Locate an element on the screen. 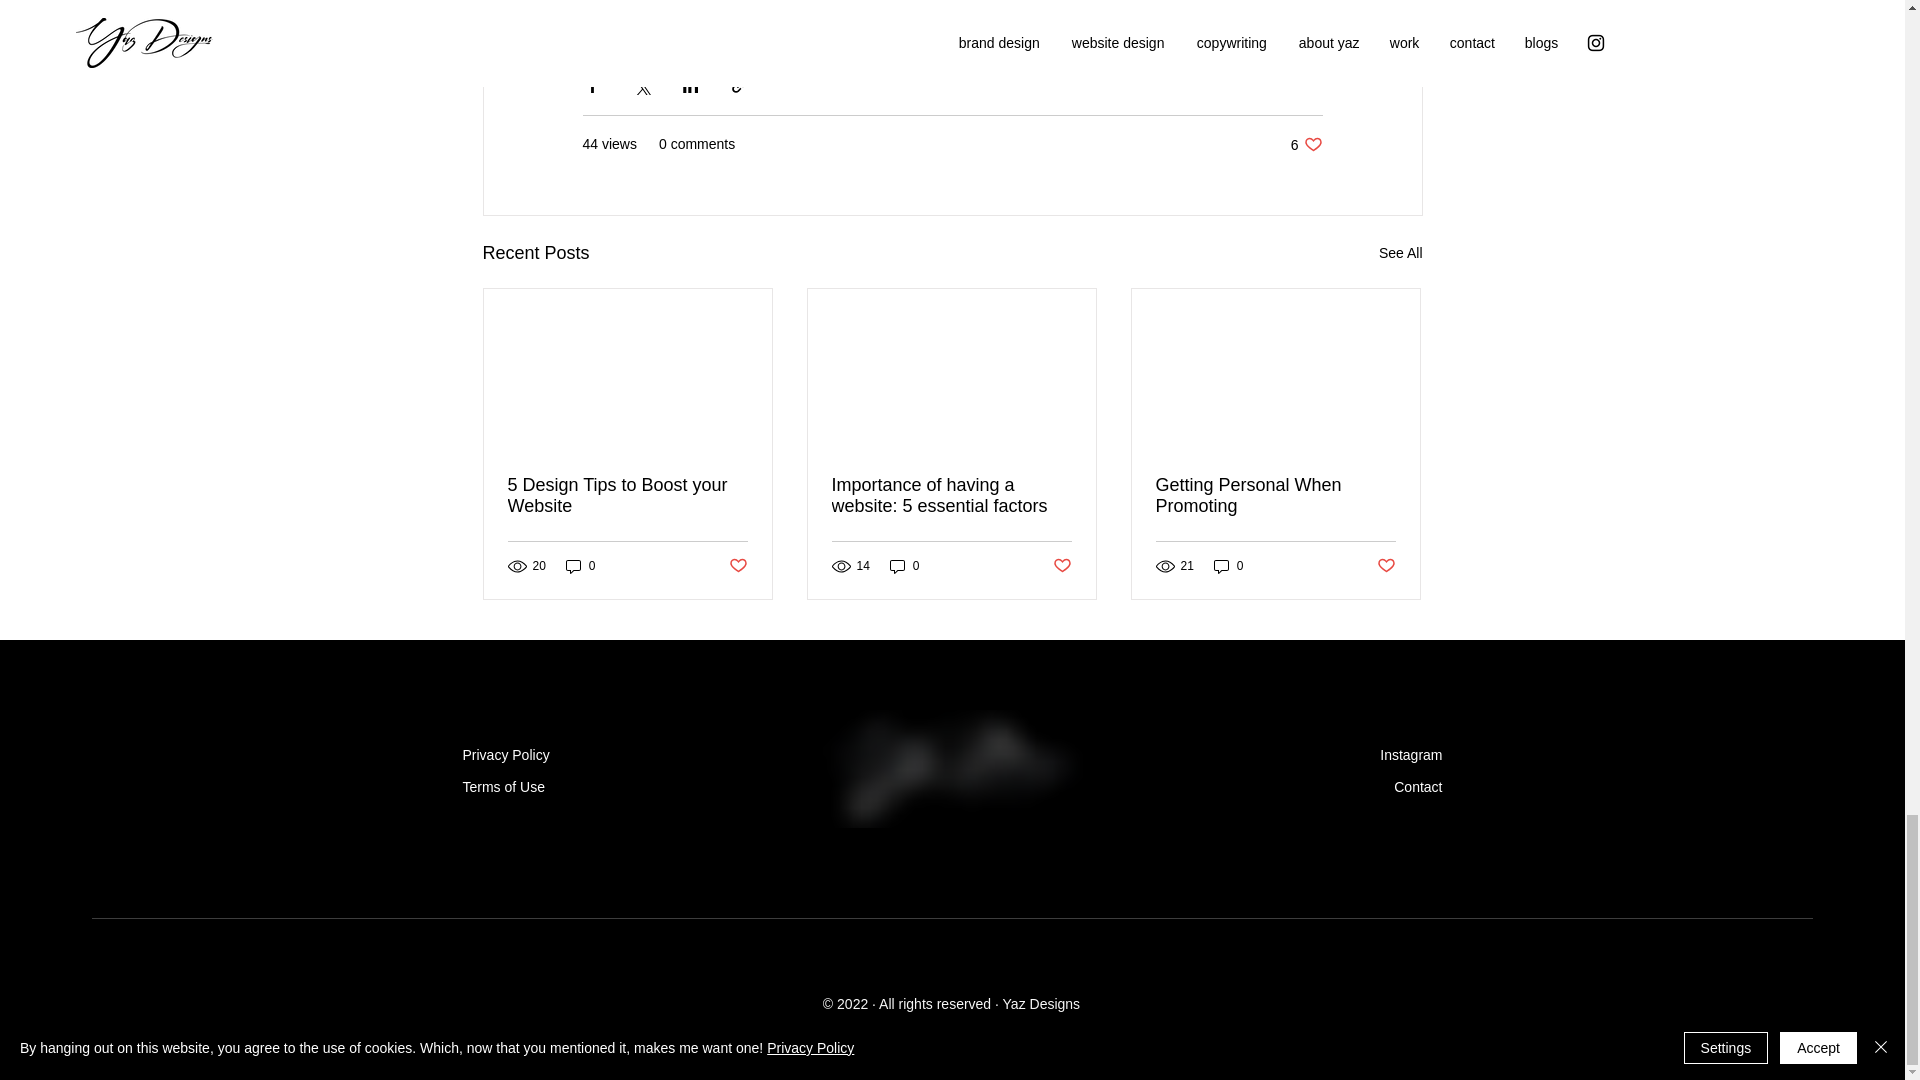 The image size is (1920, 1080). Instagram is located at coordinates (1410, 754).